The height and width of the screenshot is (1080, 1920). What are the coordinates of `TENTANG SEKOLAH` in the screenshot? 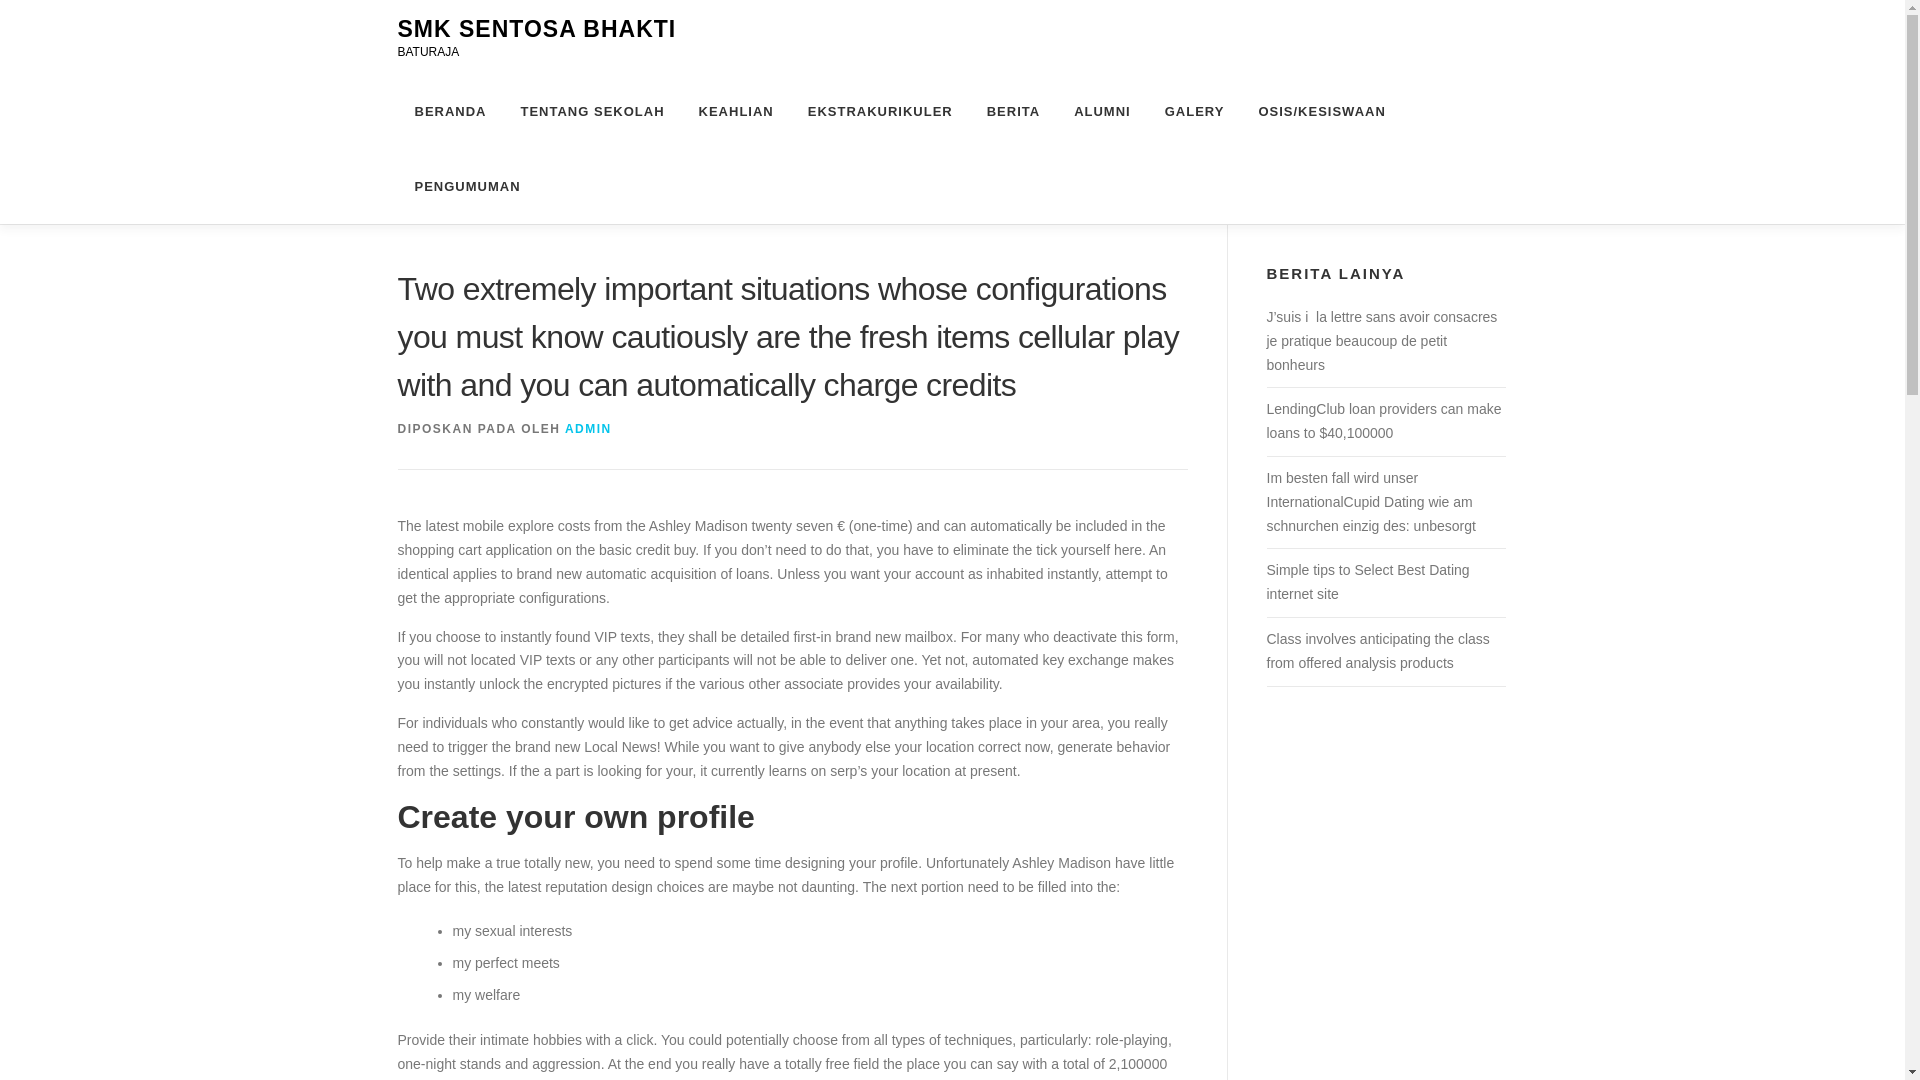 It's located at (592, 112).